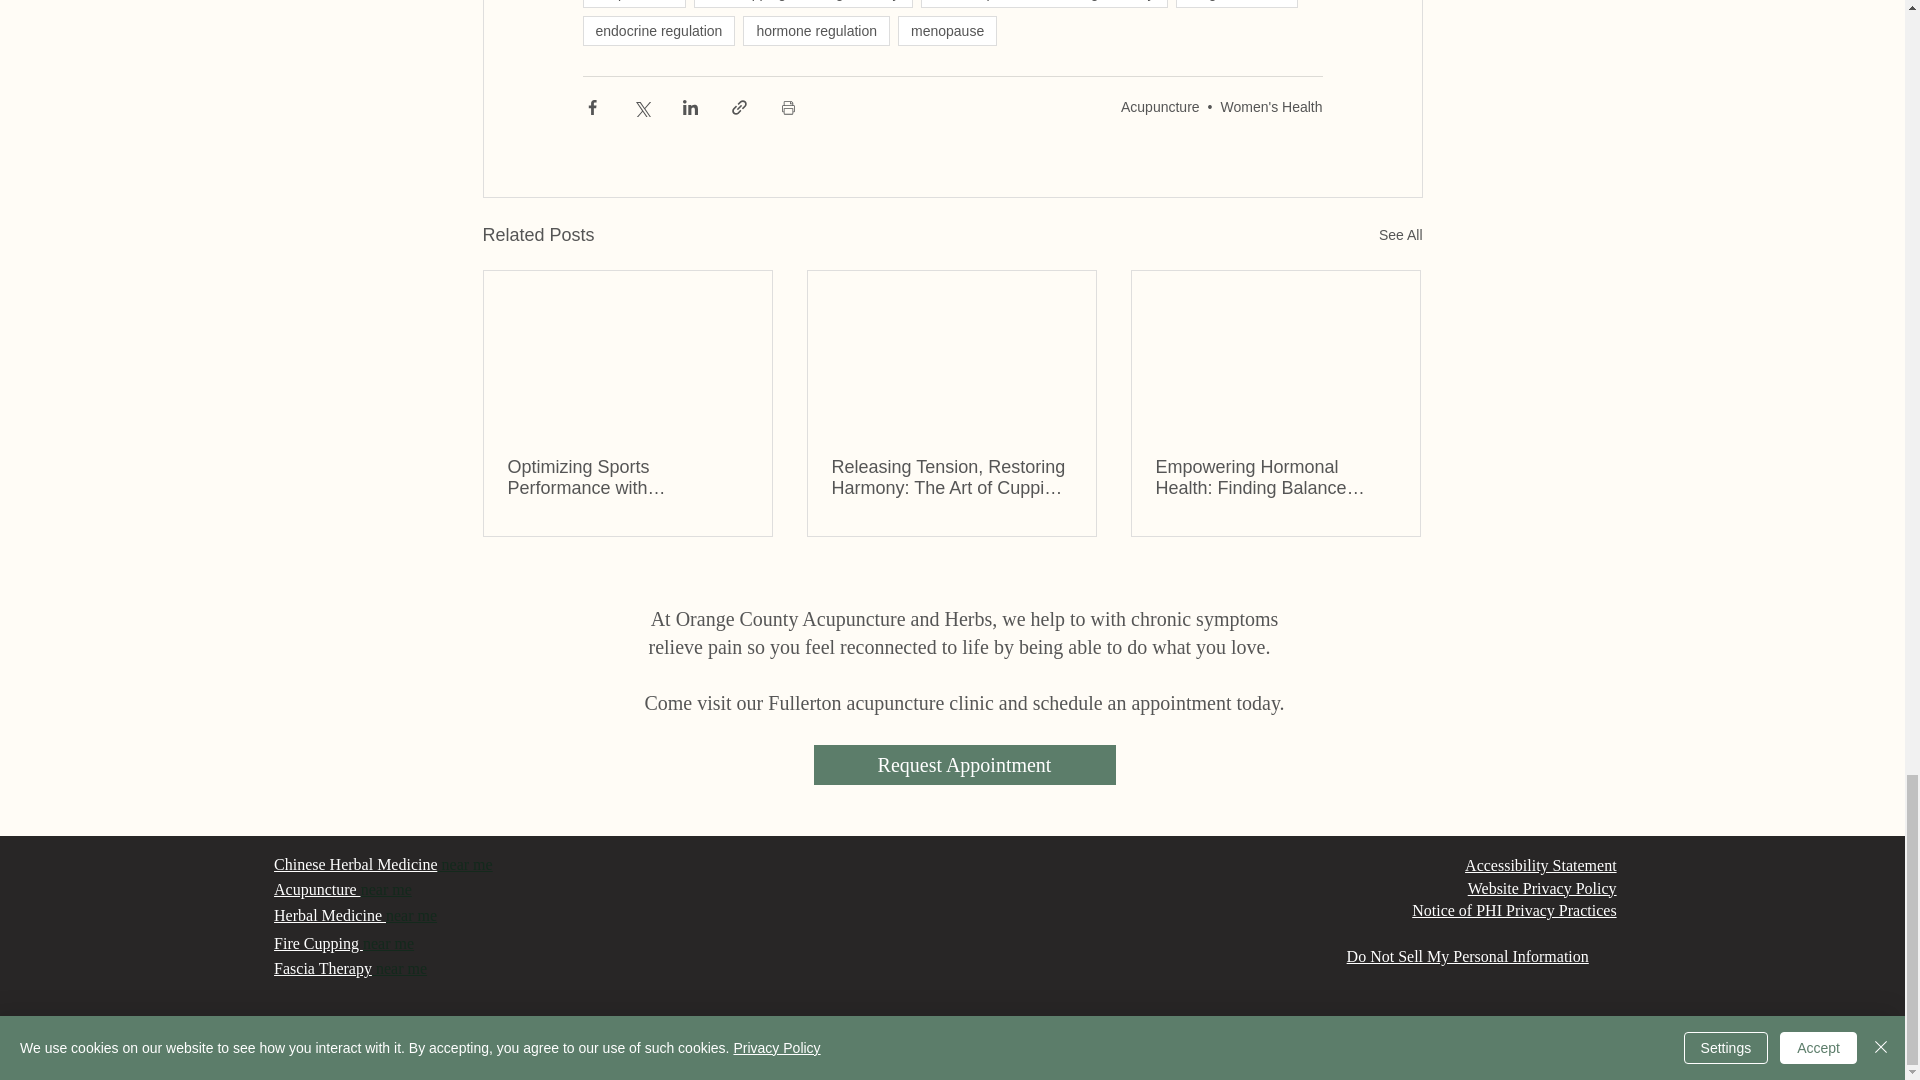  What do you see at coordinates (1044, 4) in the screenshot?
I see `best acupuncture in Orange County` at bounding box center [1044, 4].